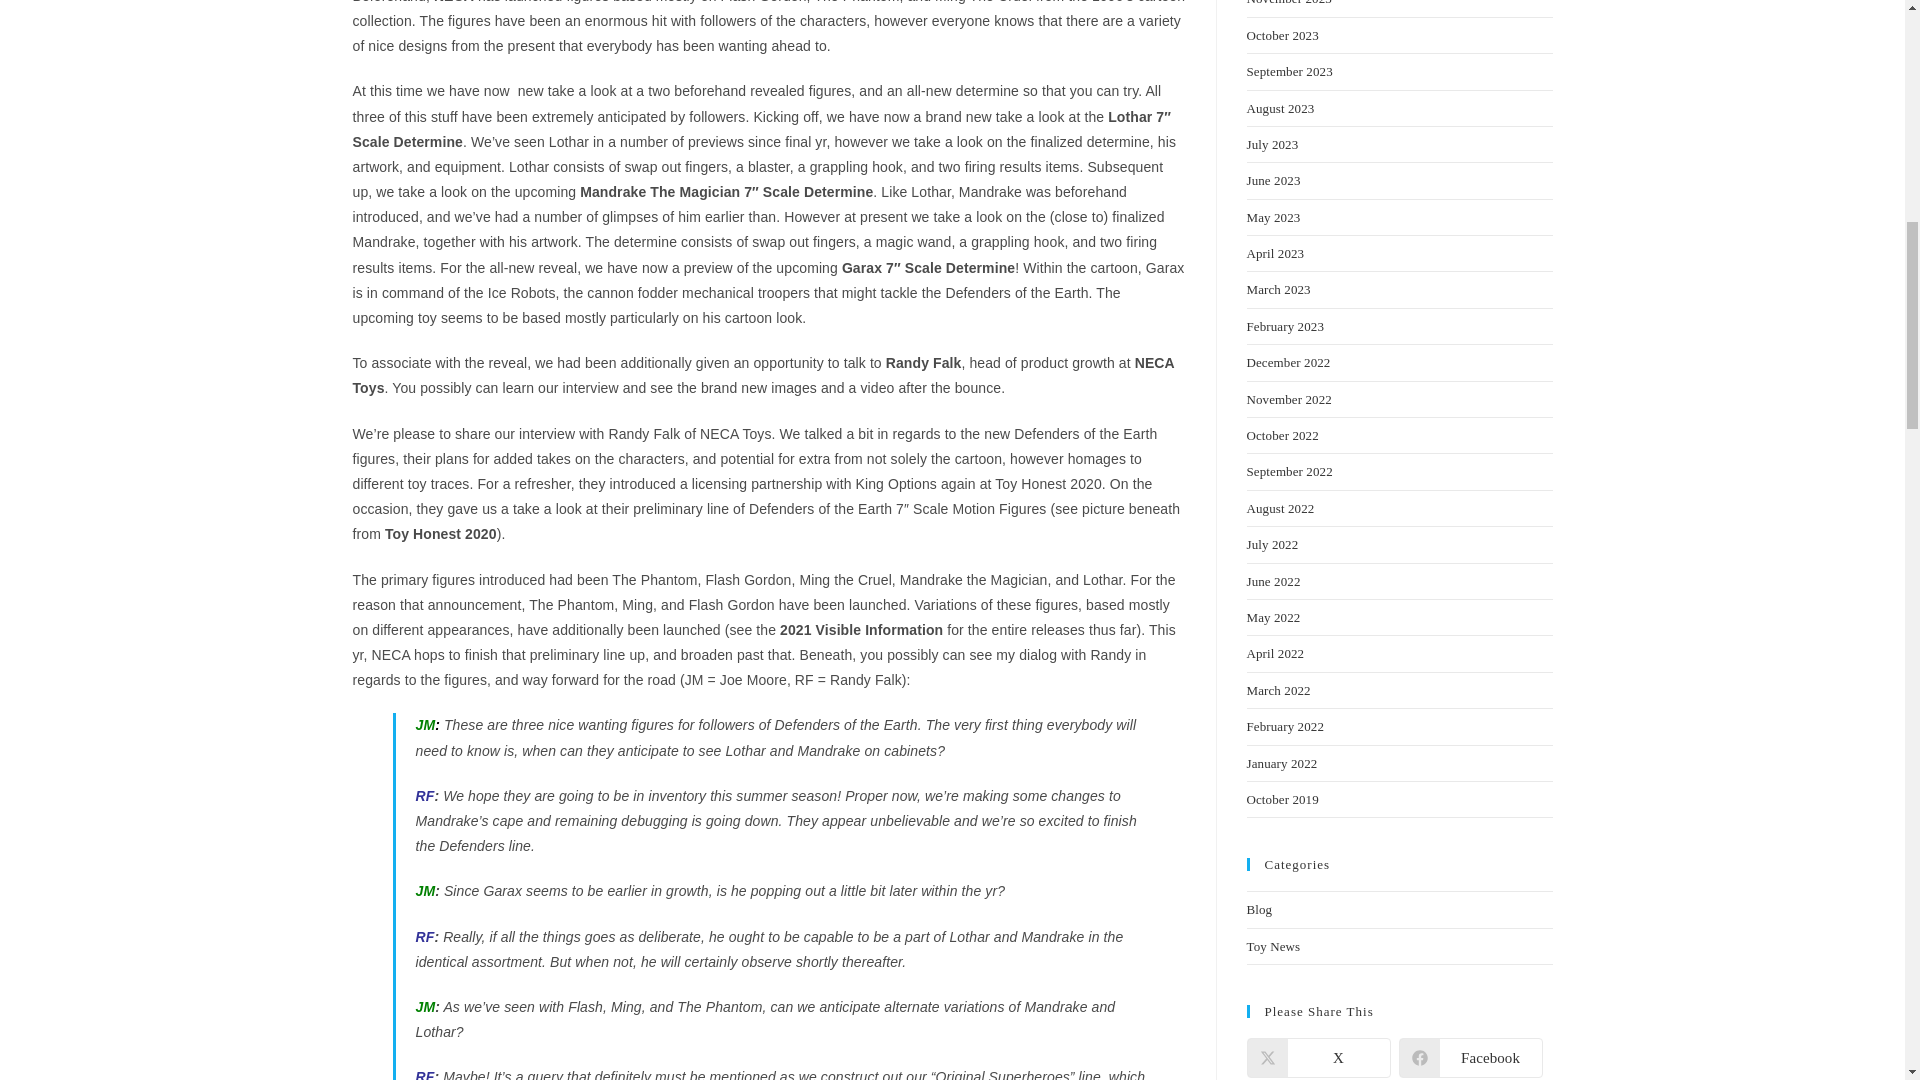 The height and width of the screenshot is (1080, 1920). What do you see at coordinates (1469, 1057) in the screenshot?
I see `Share on Facebook` at bounding box center [1469, 1057].